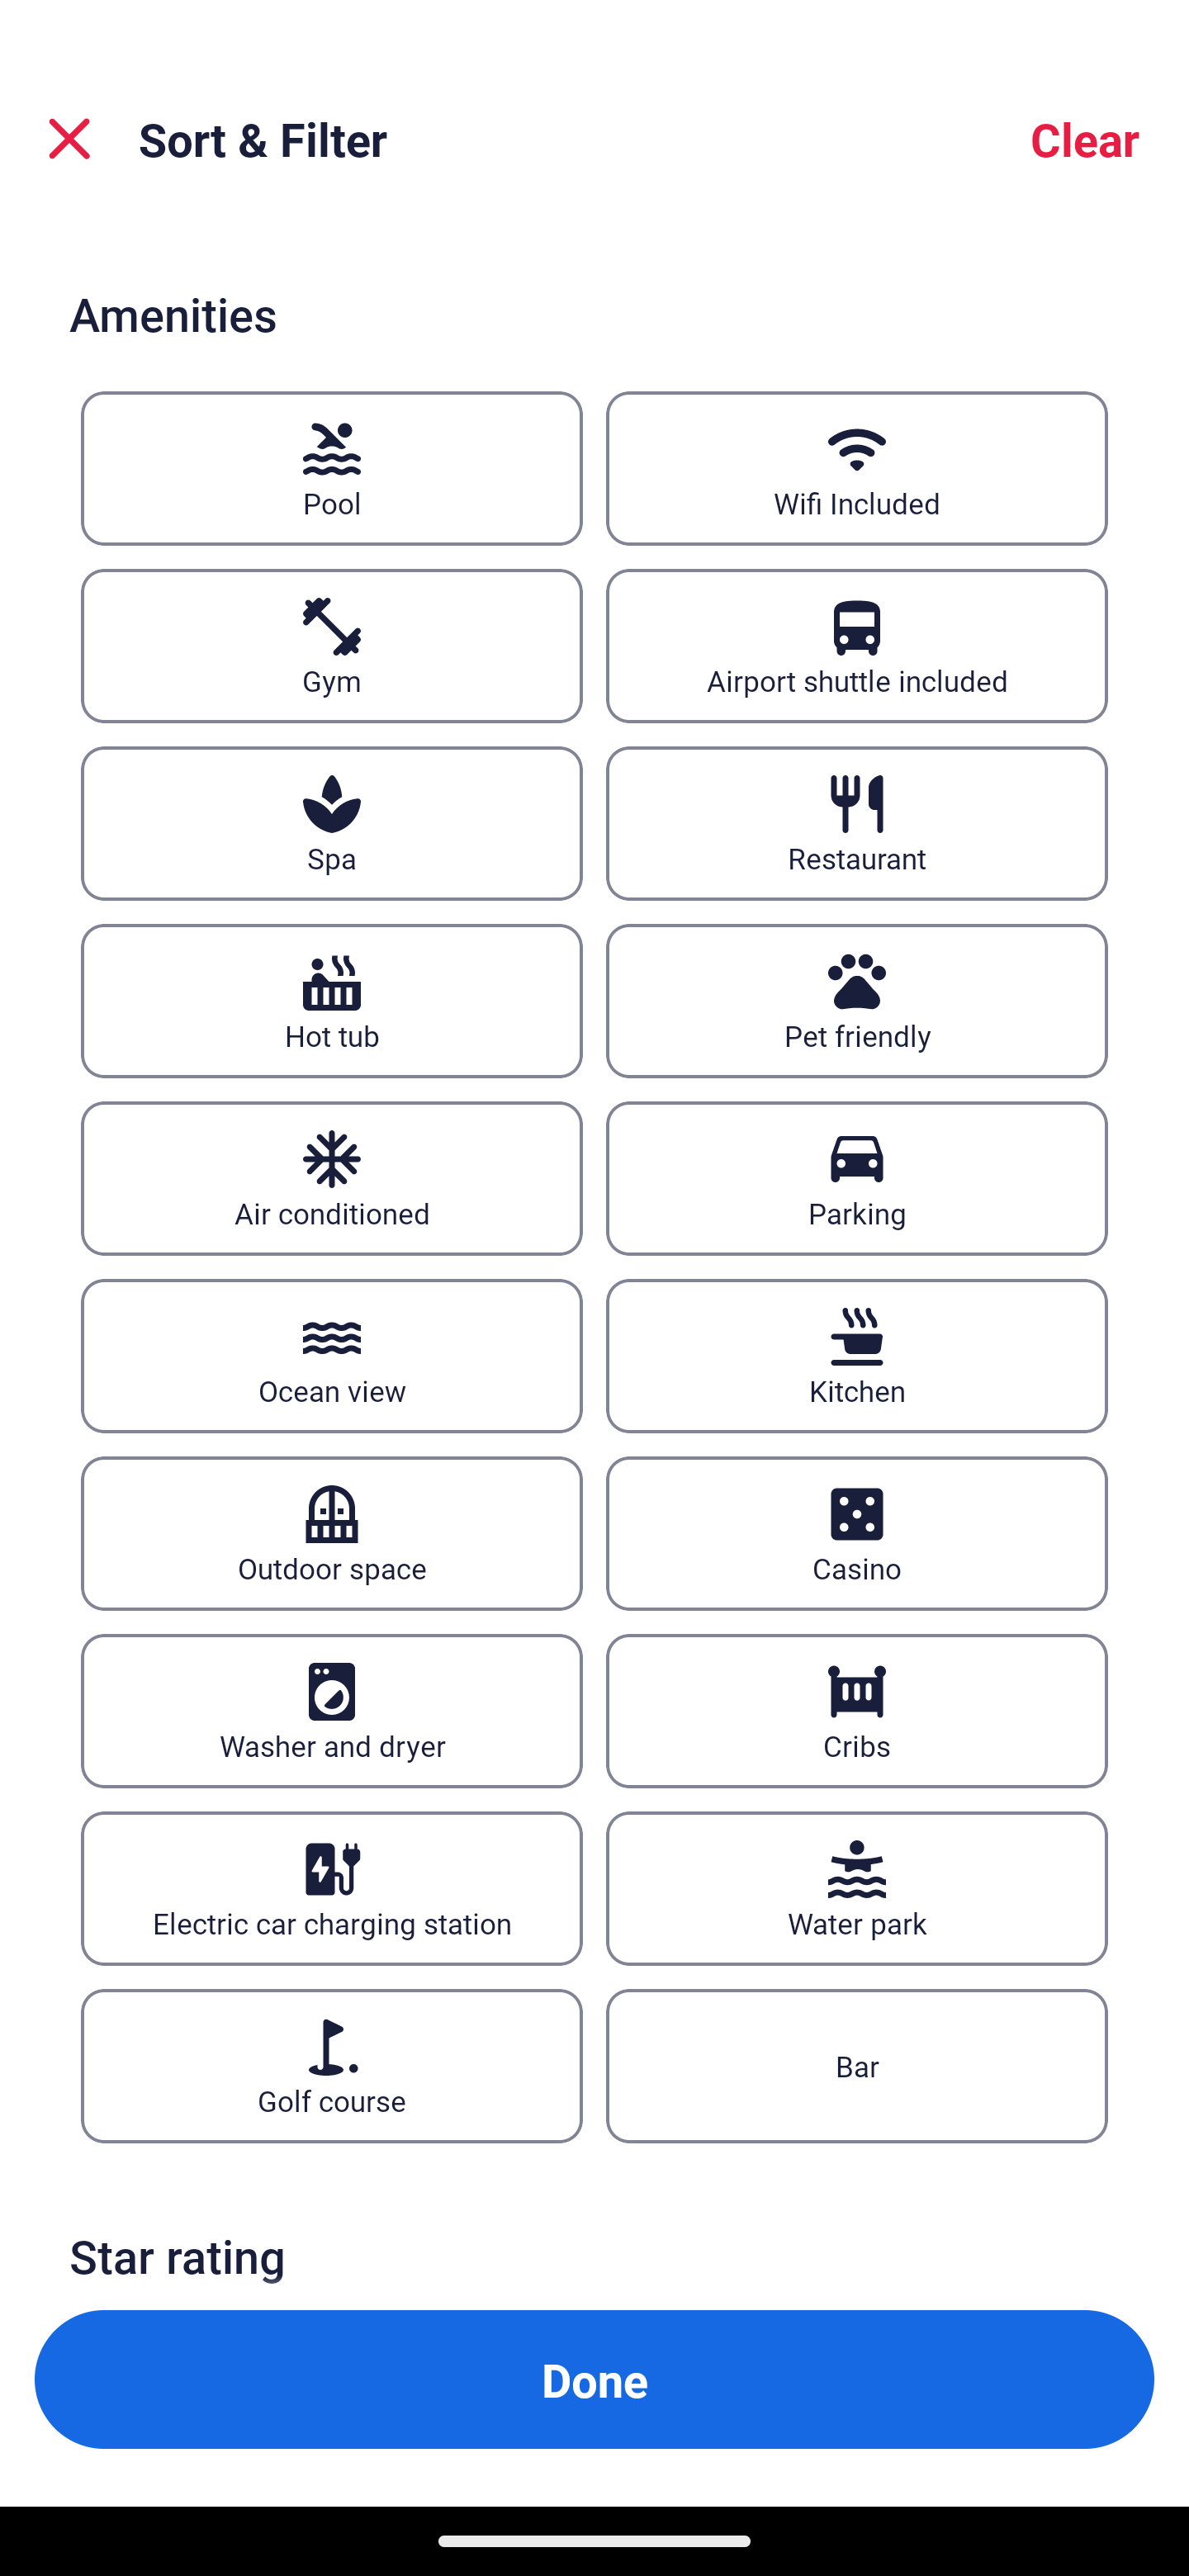  I want to click on Spa, so click(331, 824).